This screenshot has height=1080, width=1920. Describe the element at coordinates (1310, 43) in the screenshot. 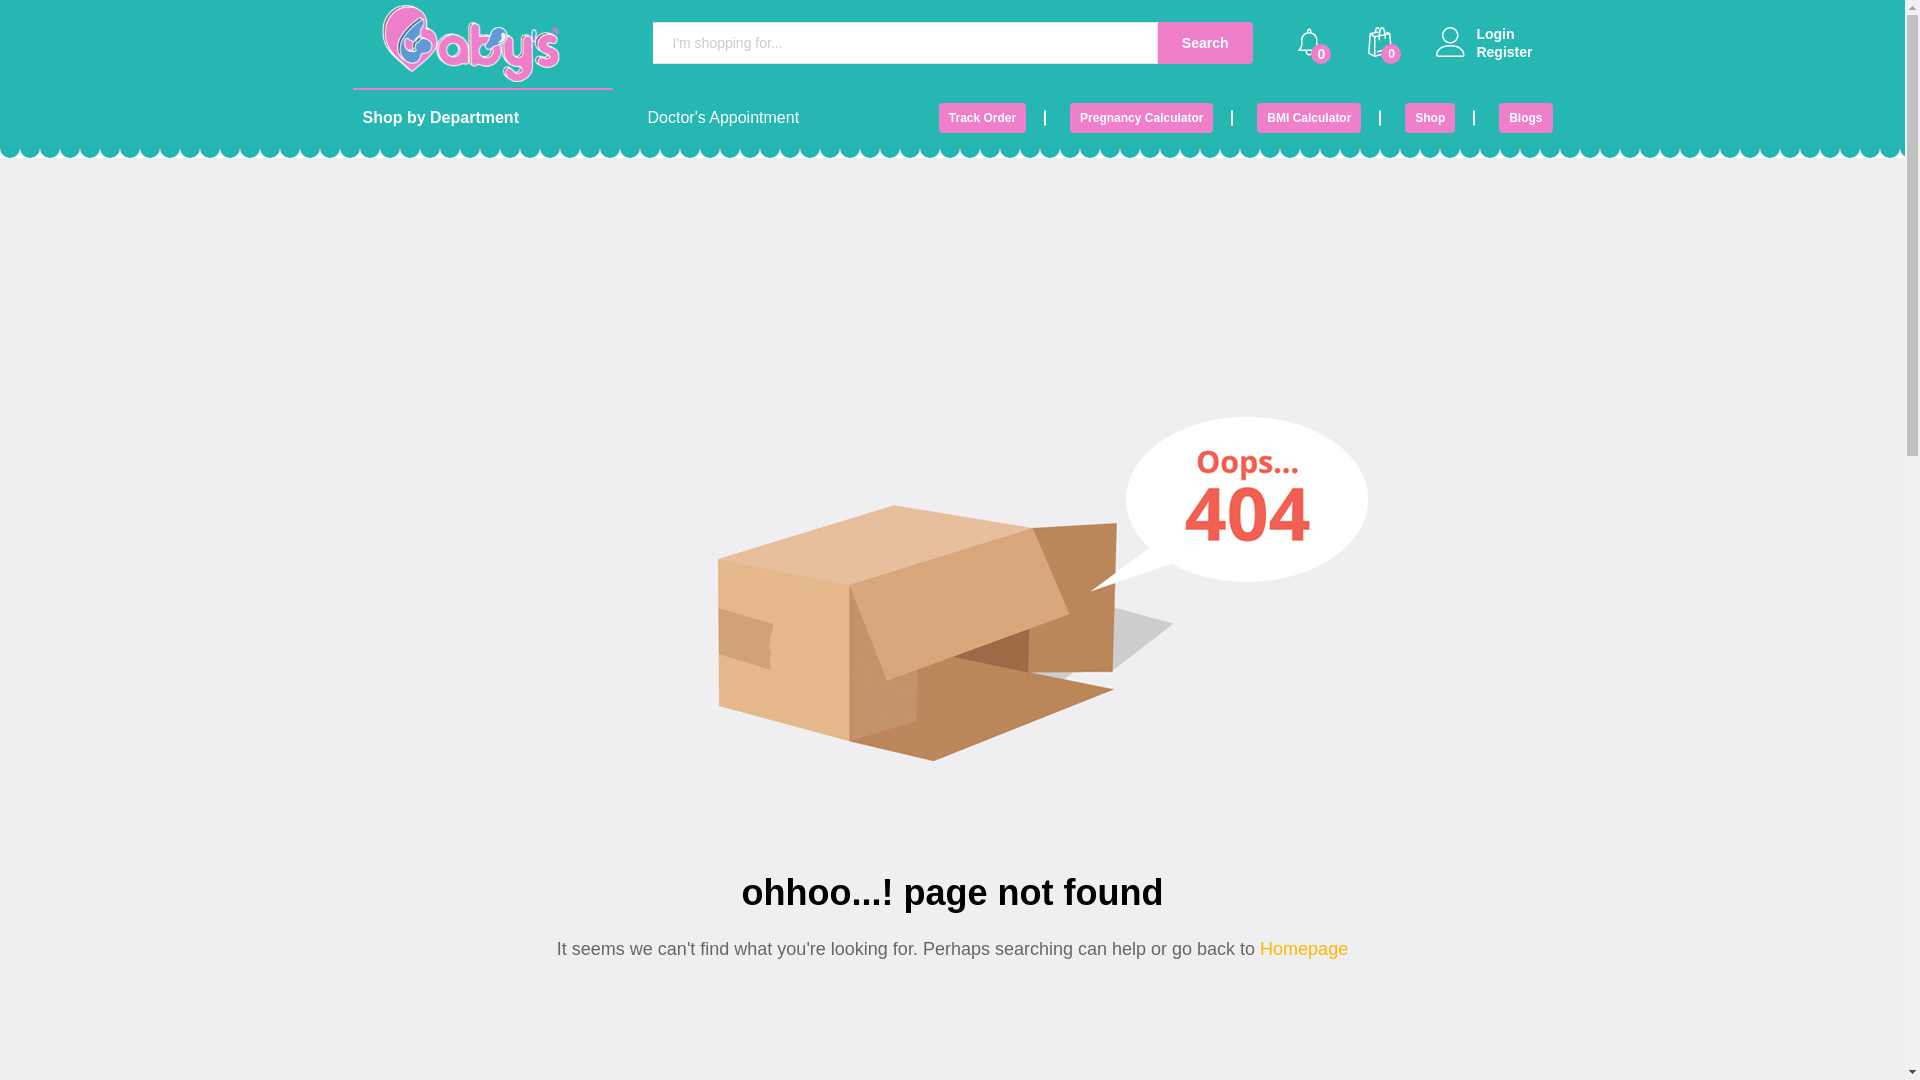

I see `0` at that location.